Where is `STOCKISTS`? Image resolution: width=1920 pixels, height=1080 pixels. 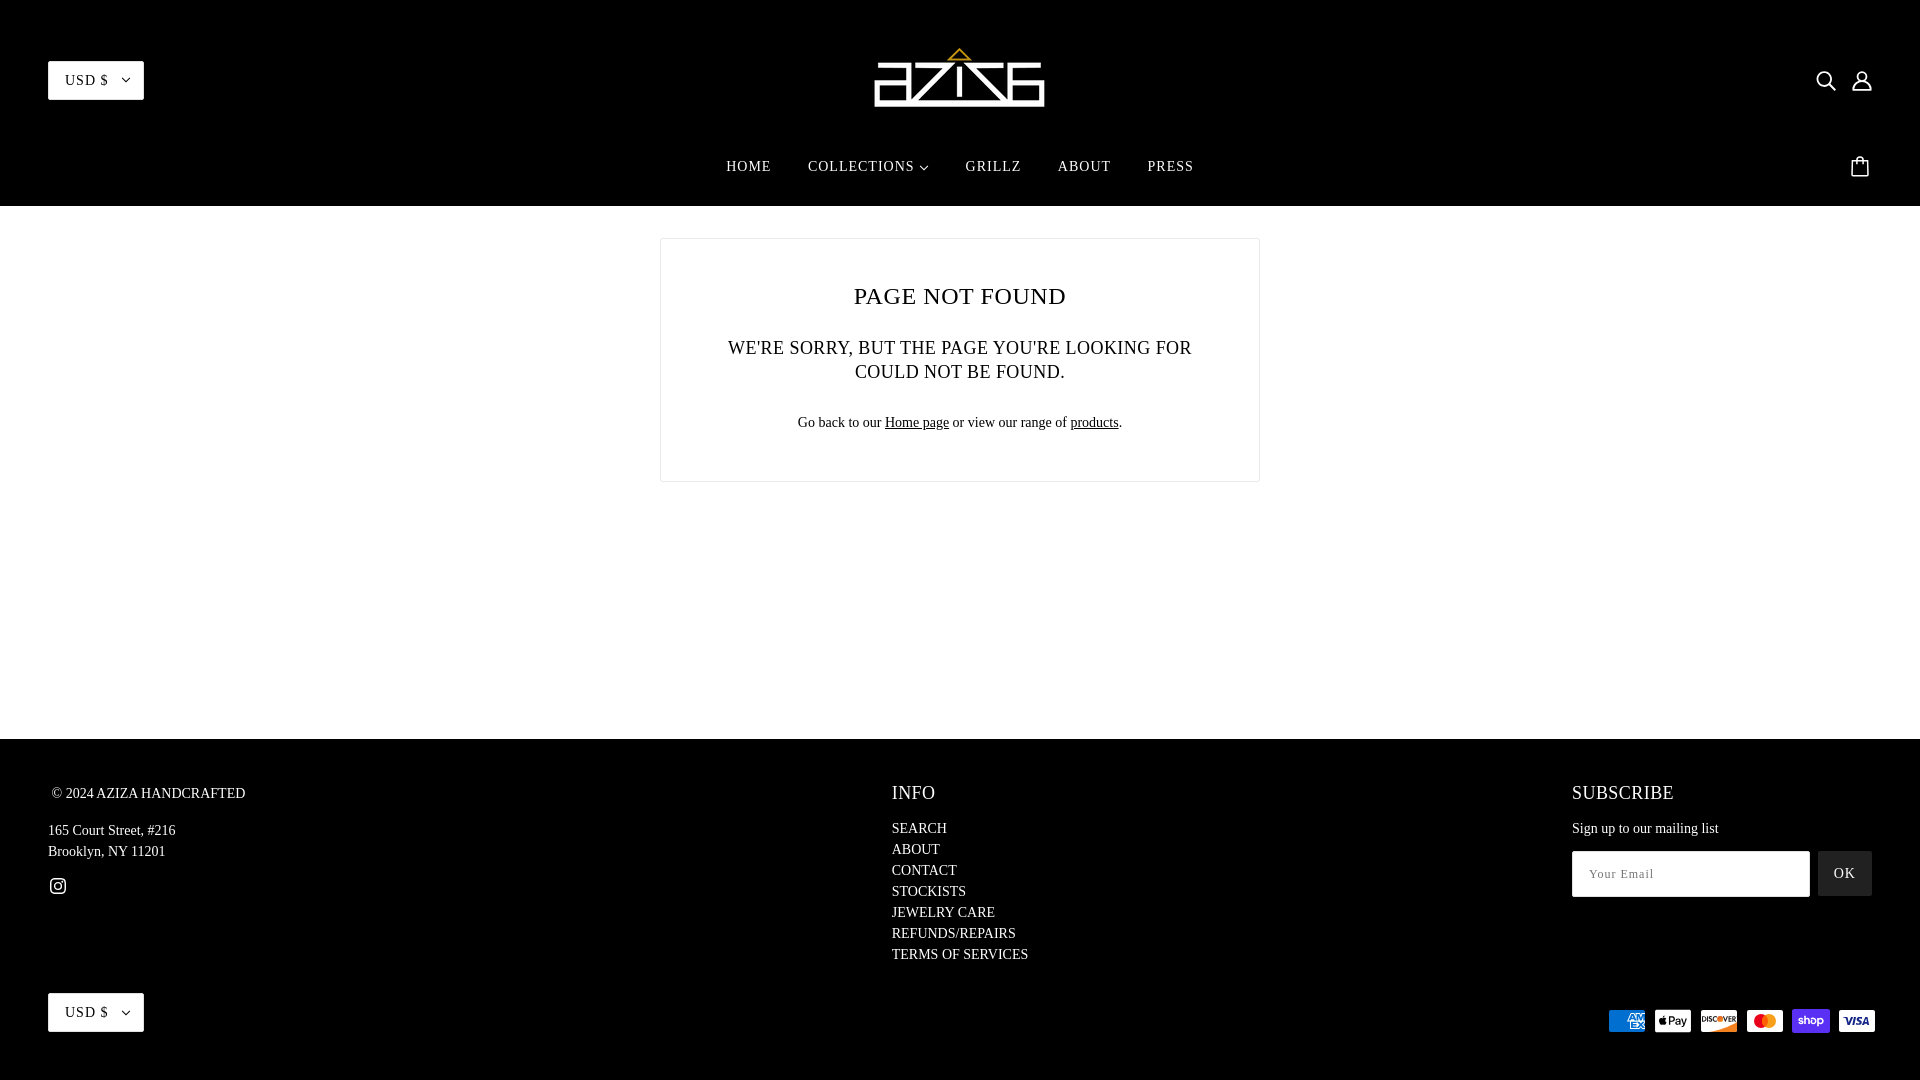
STOCKISTS is located at coordinates (928, 891).